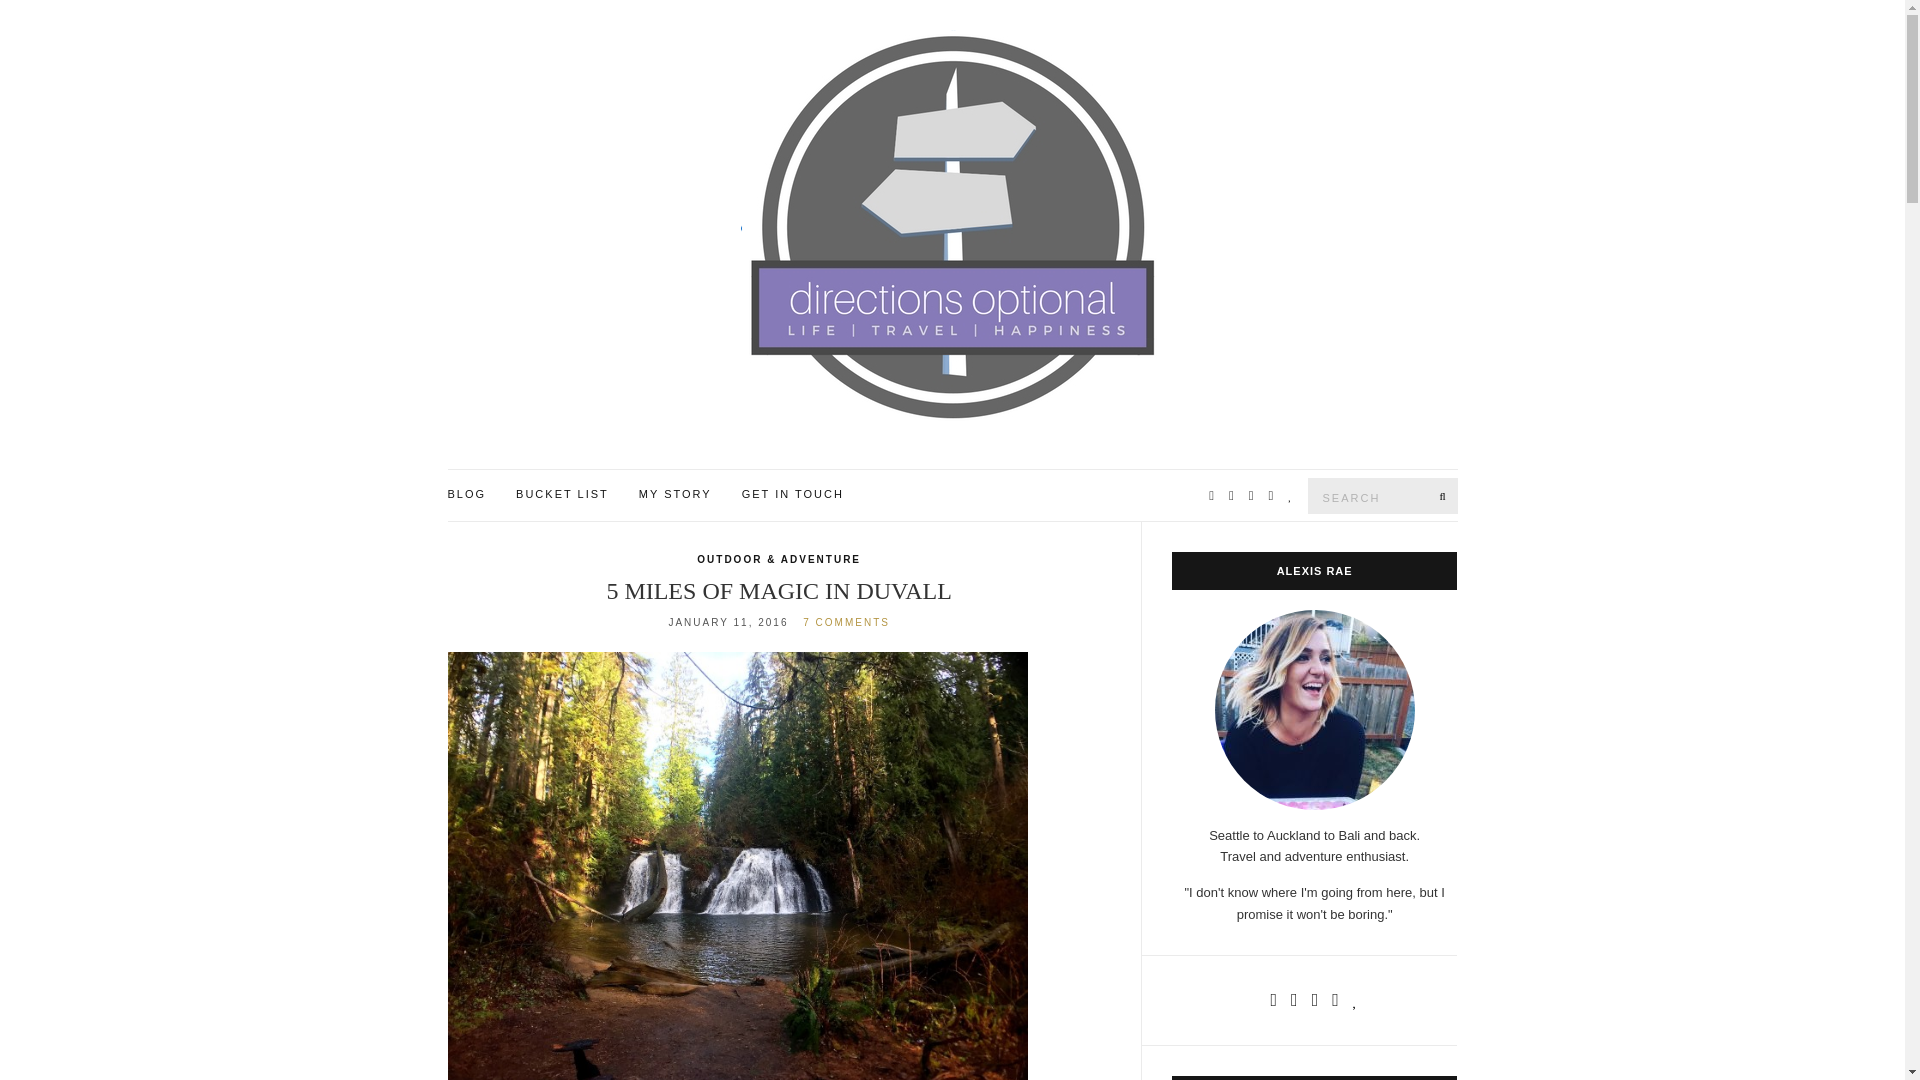 Image resolution: width=1920 pixels, height=1080 pixels. What do you see at coordinates (792, 495) in the screenshot?
I see `GET IN TOUCH` at bounding box center [792, 495].